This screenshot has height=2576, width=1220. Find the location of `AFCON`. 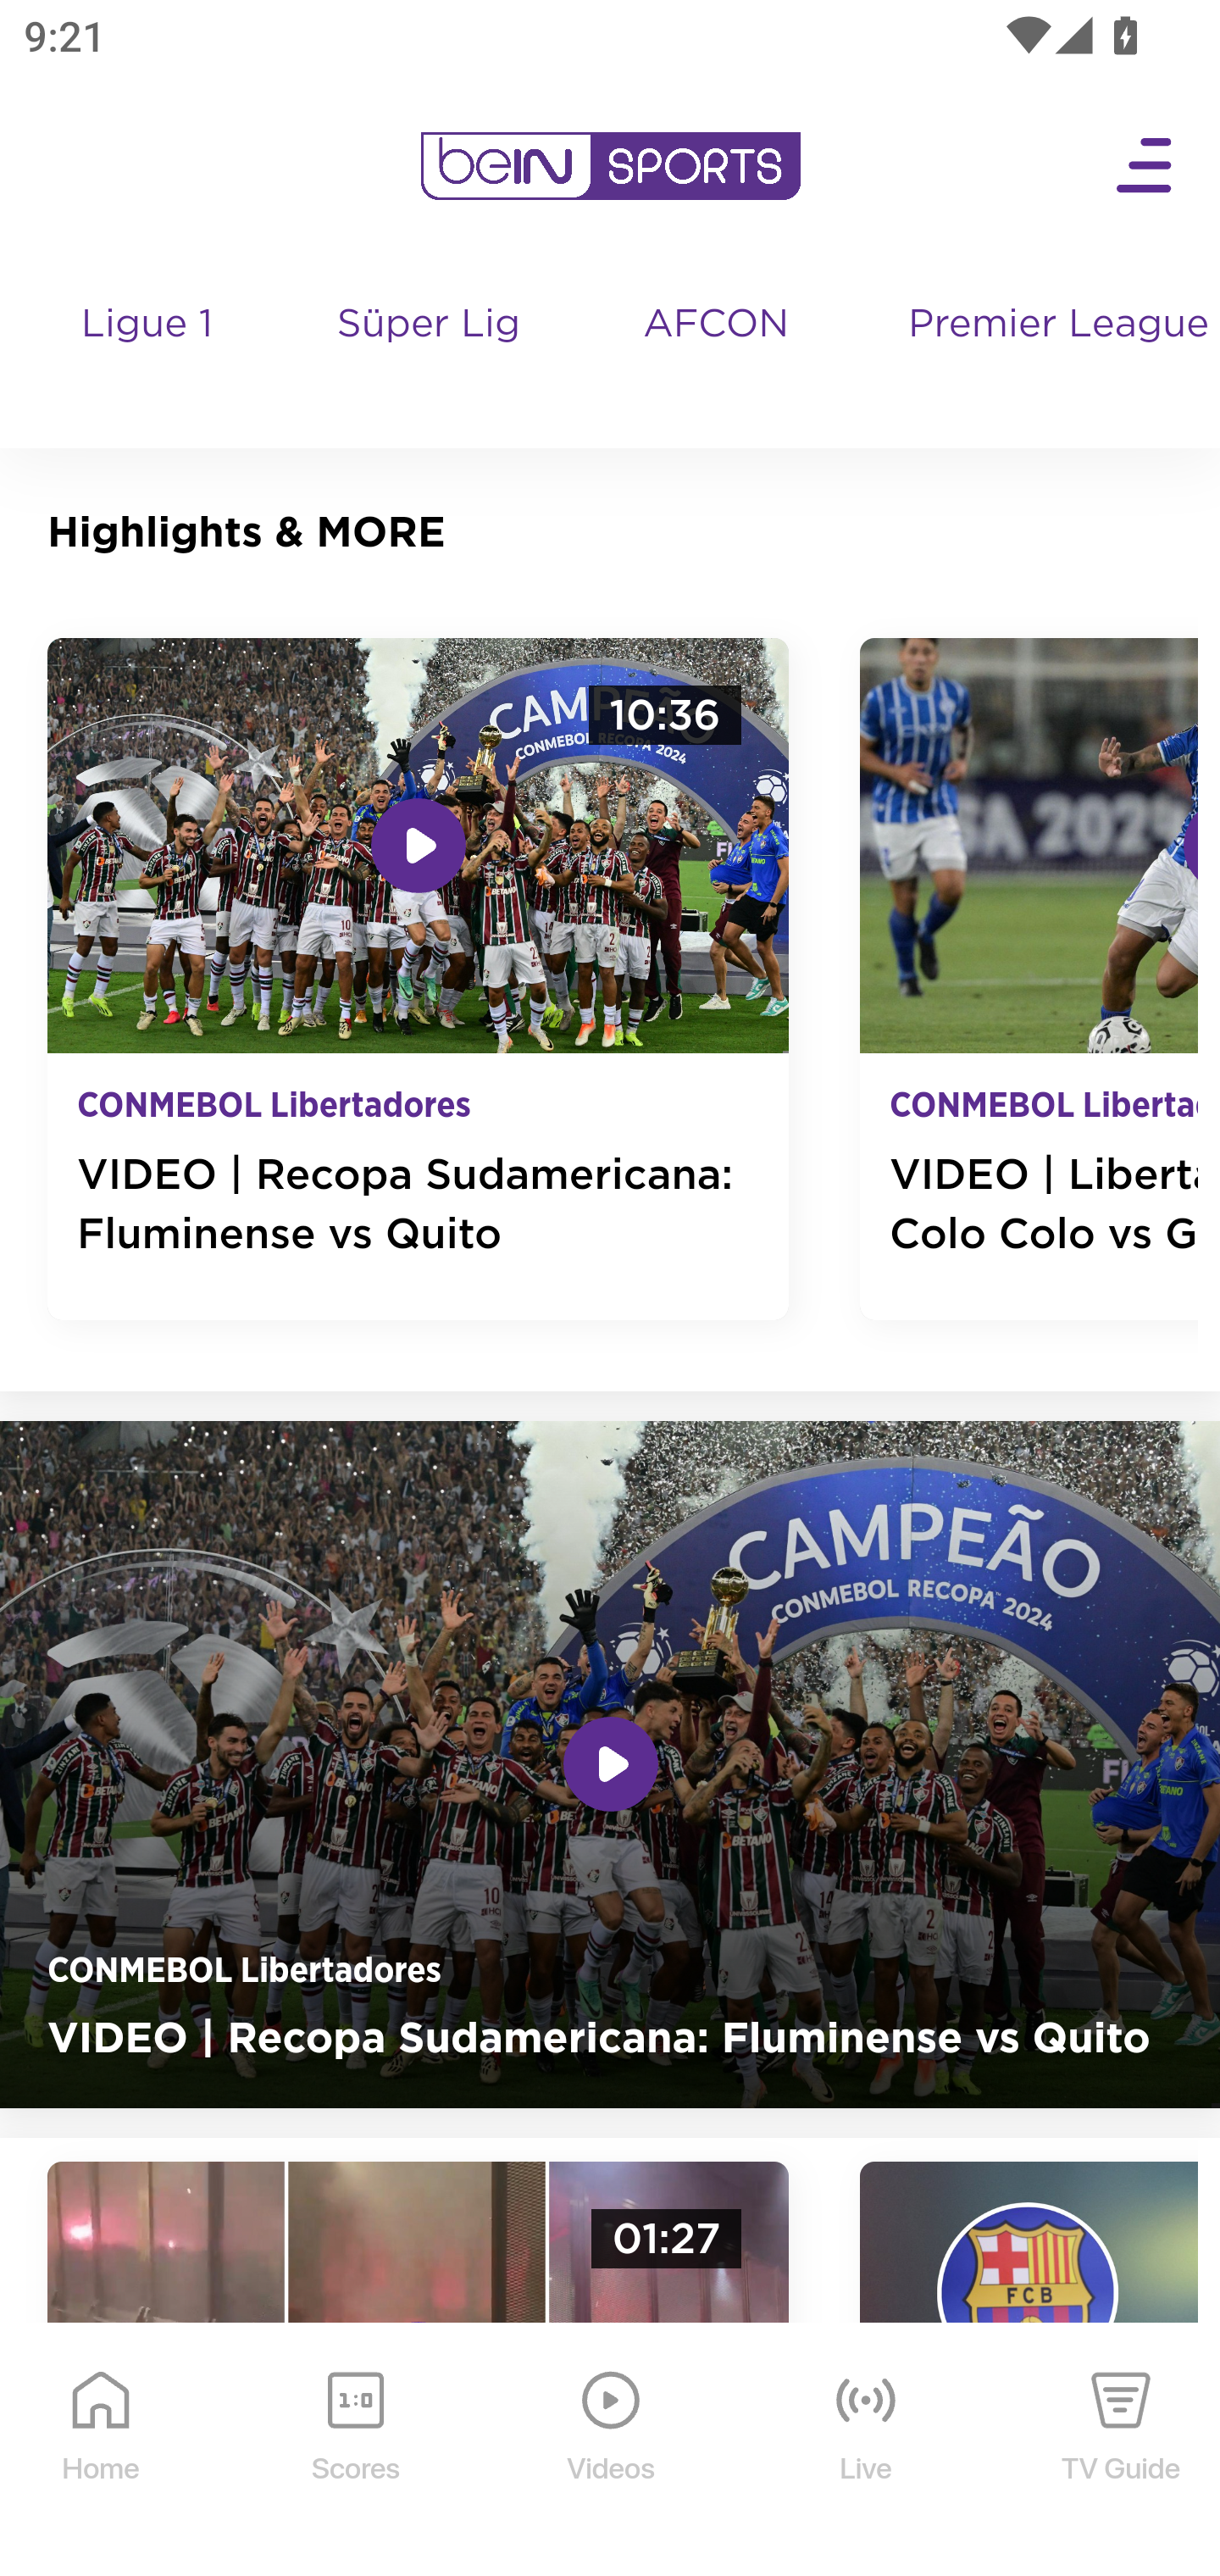

AFCON is located at coordinates (715, 325).